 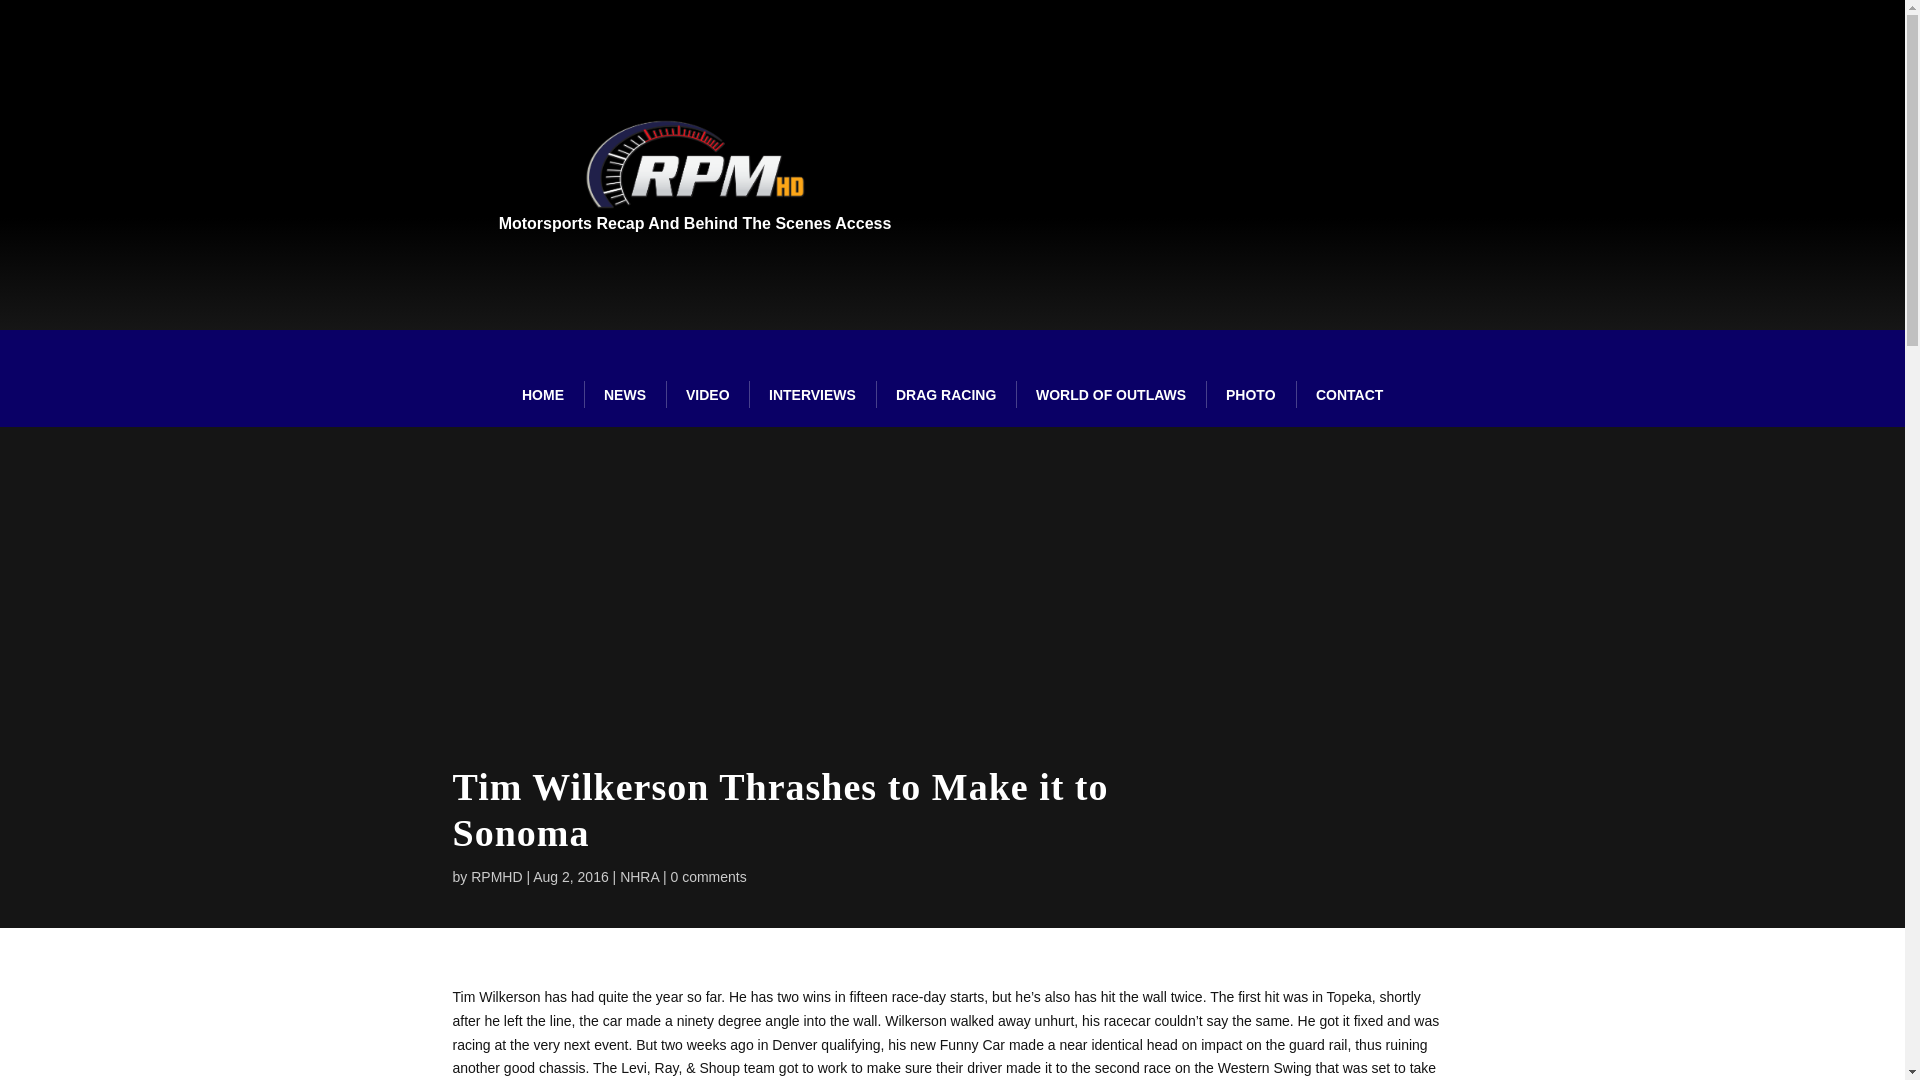 I want to click on CONTACT, so click(x=1350, y=394).